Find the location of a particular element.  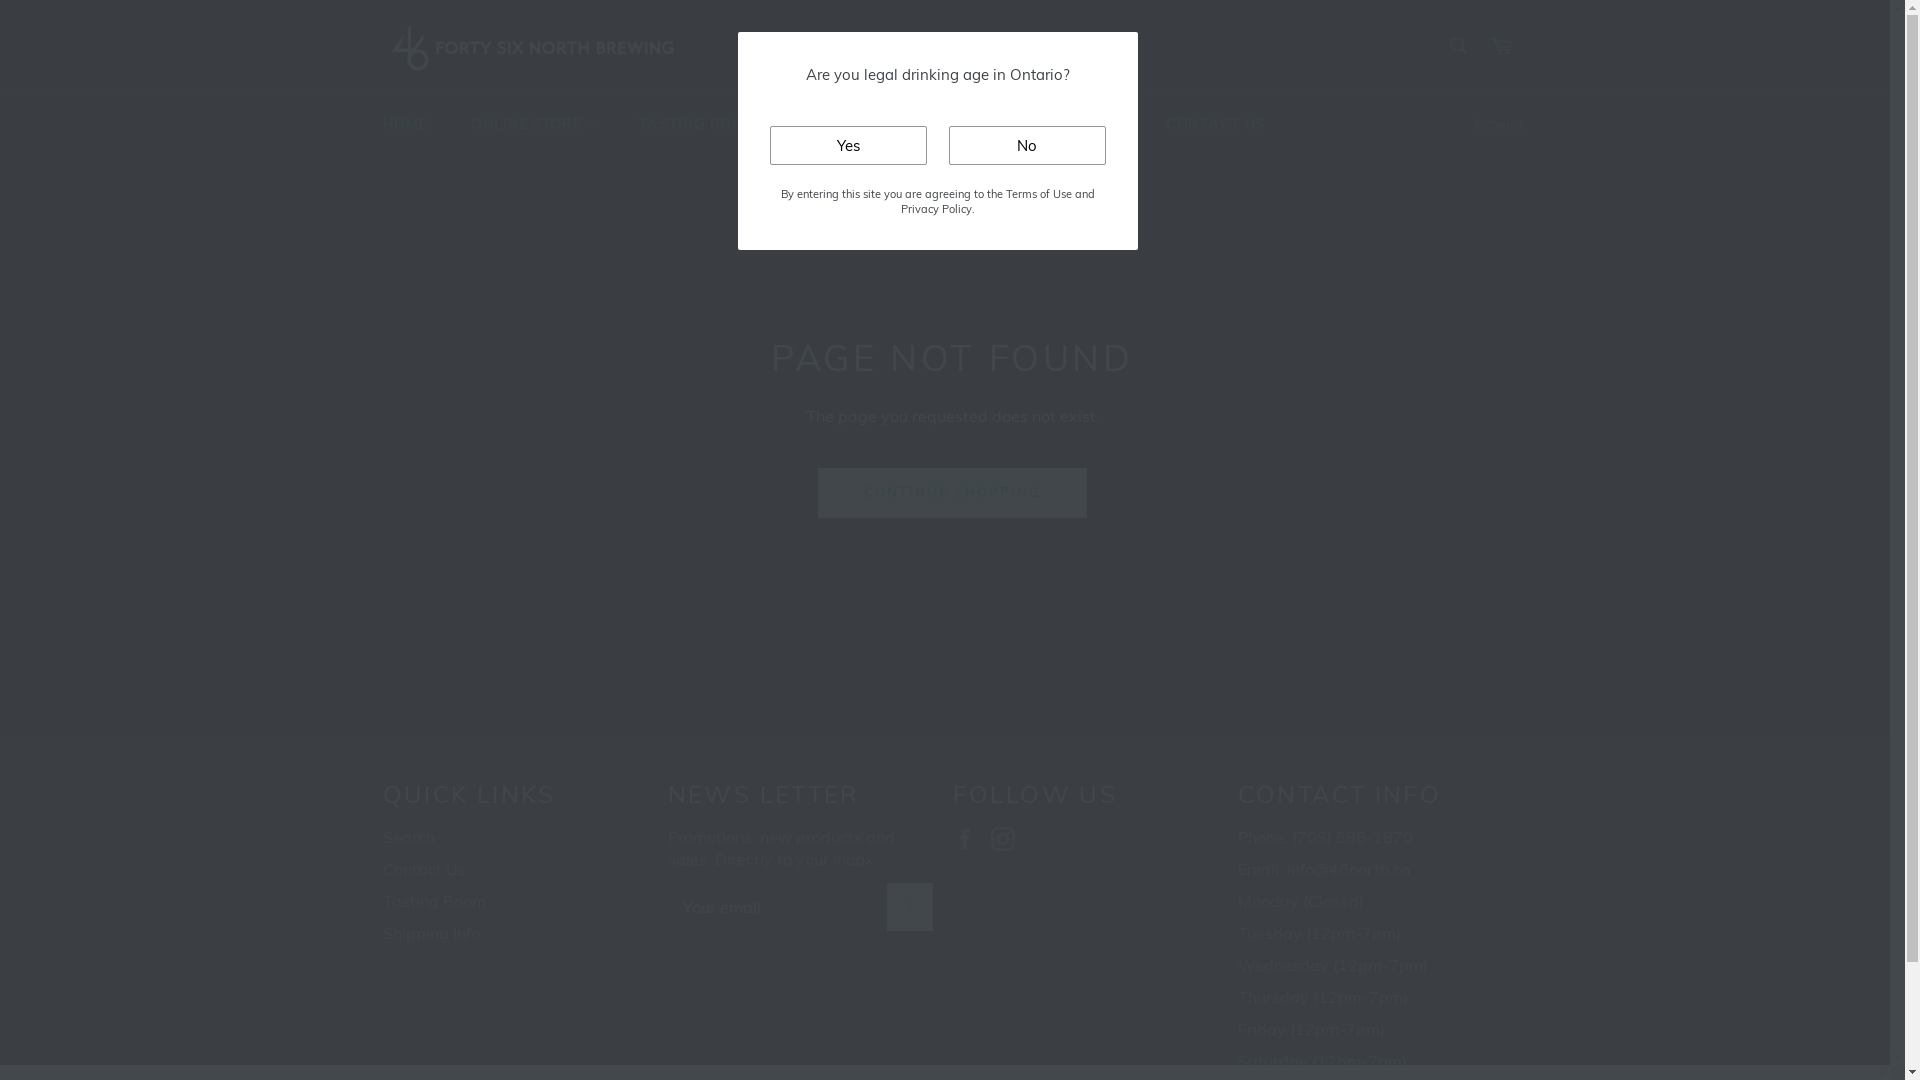

Facebook is located at coordinates (969, 838).